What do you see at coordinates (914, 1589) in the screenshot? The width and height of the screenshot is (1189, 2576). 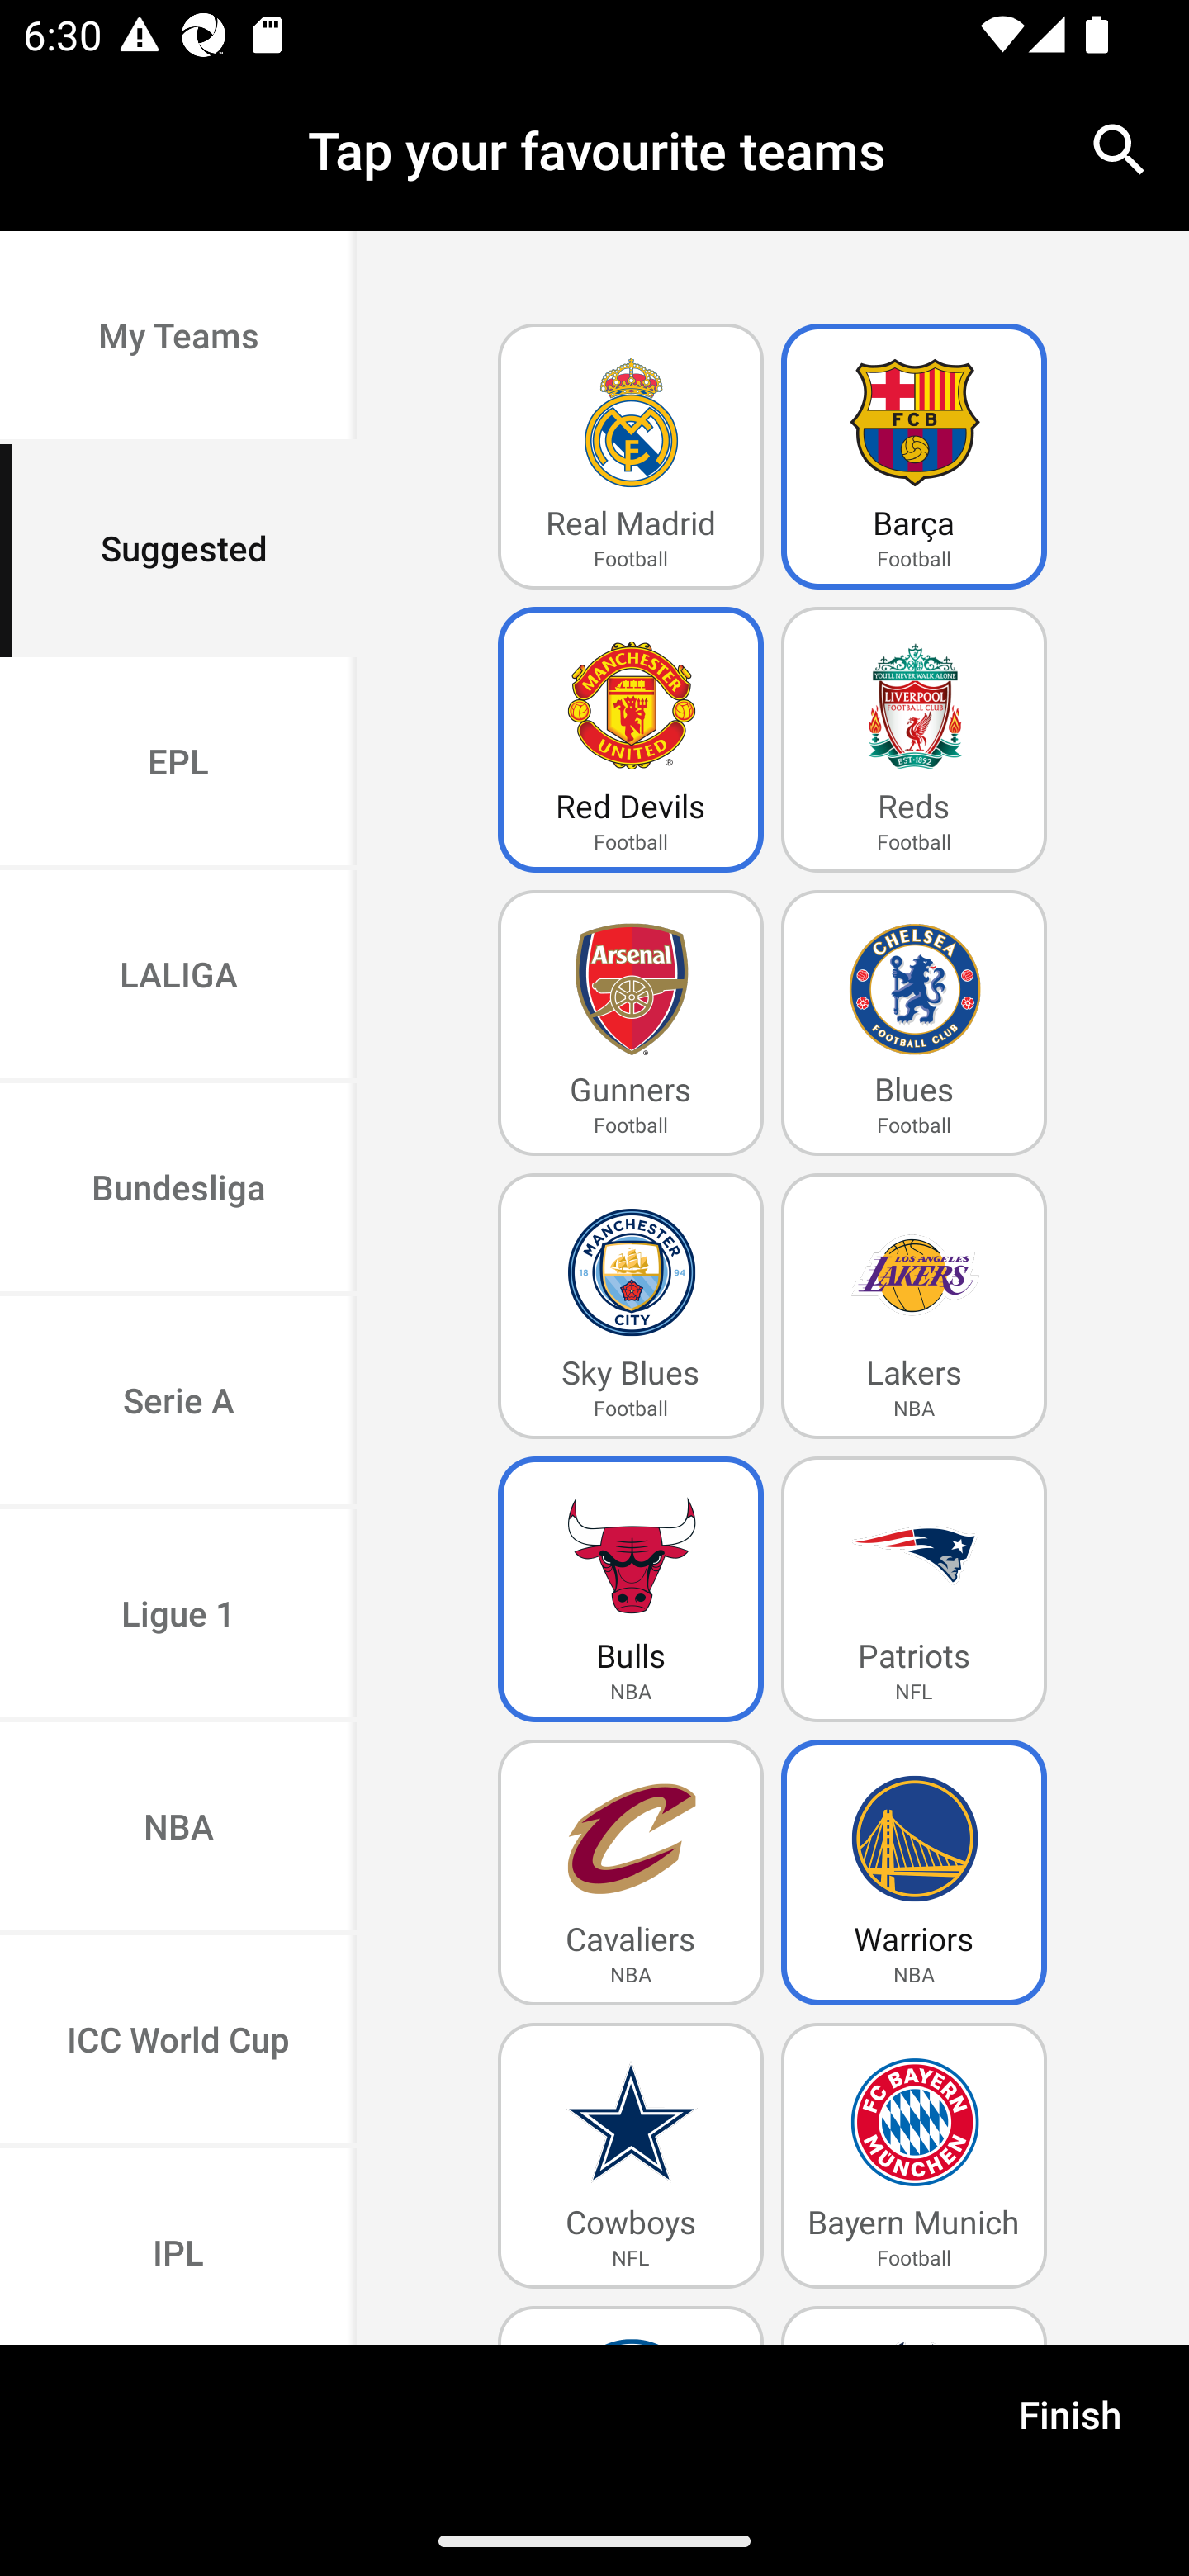 I see `Patriots Patriots NFL` at bounding box center [914, 1589].